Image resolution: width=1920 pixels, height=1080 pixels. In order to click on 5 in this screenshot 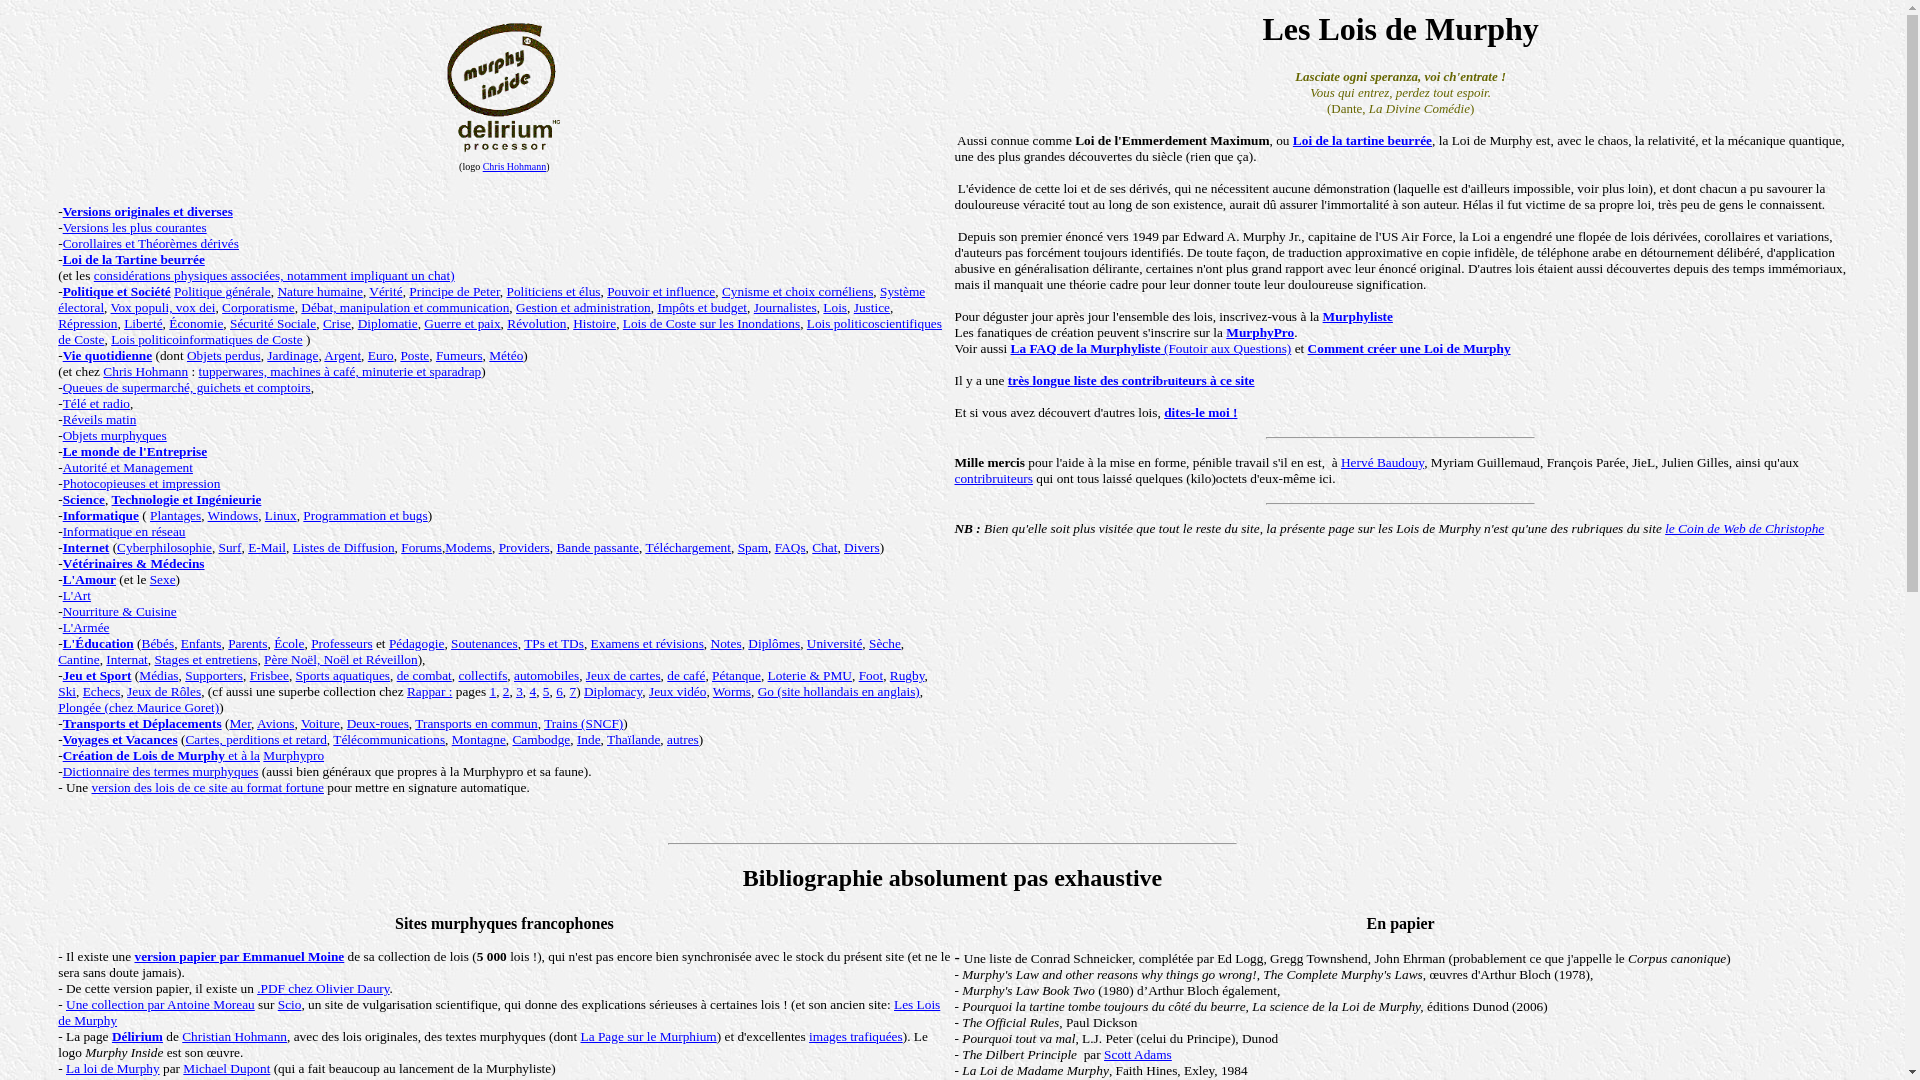, I will do `click(546, 692)`.